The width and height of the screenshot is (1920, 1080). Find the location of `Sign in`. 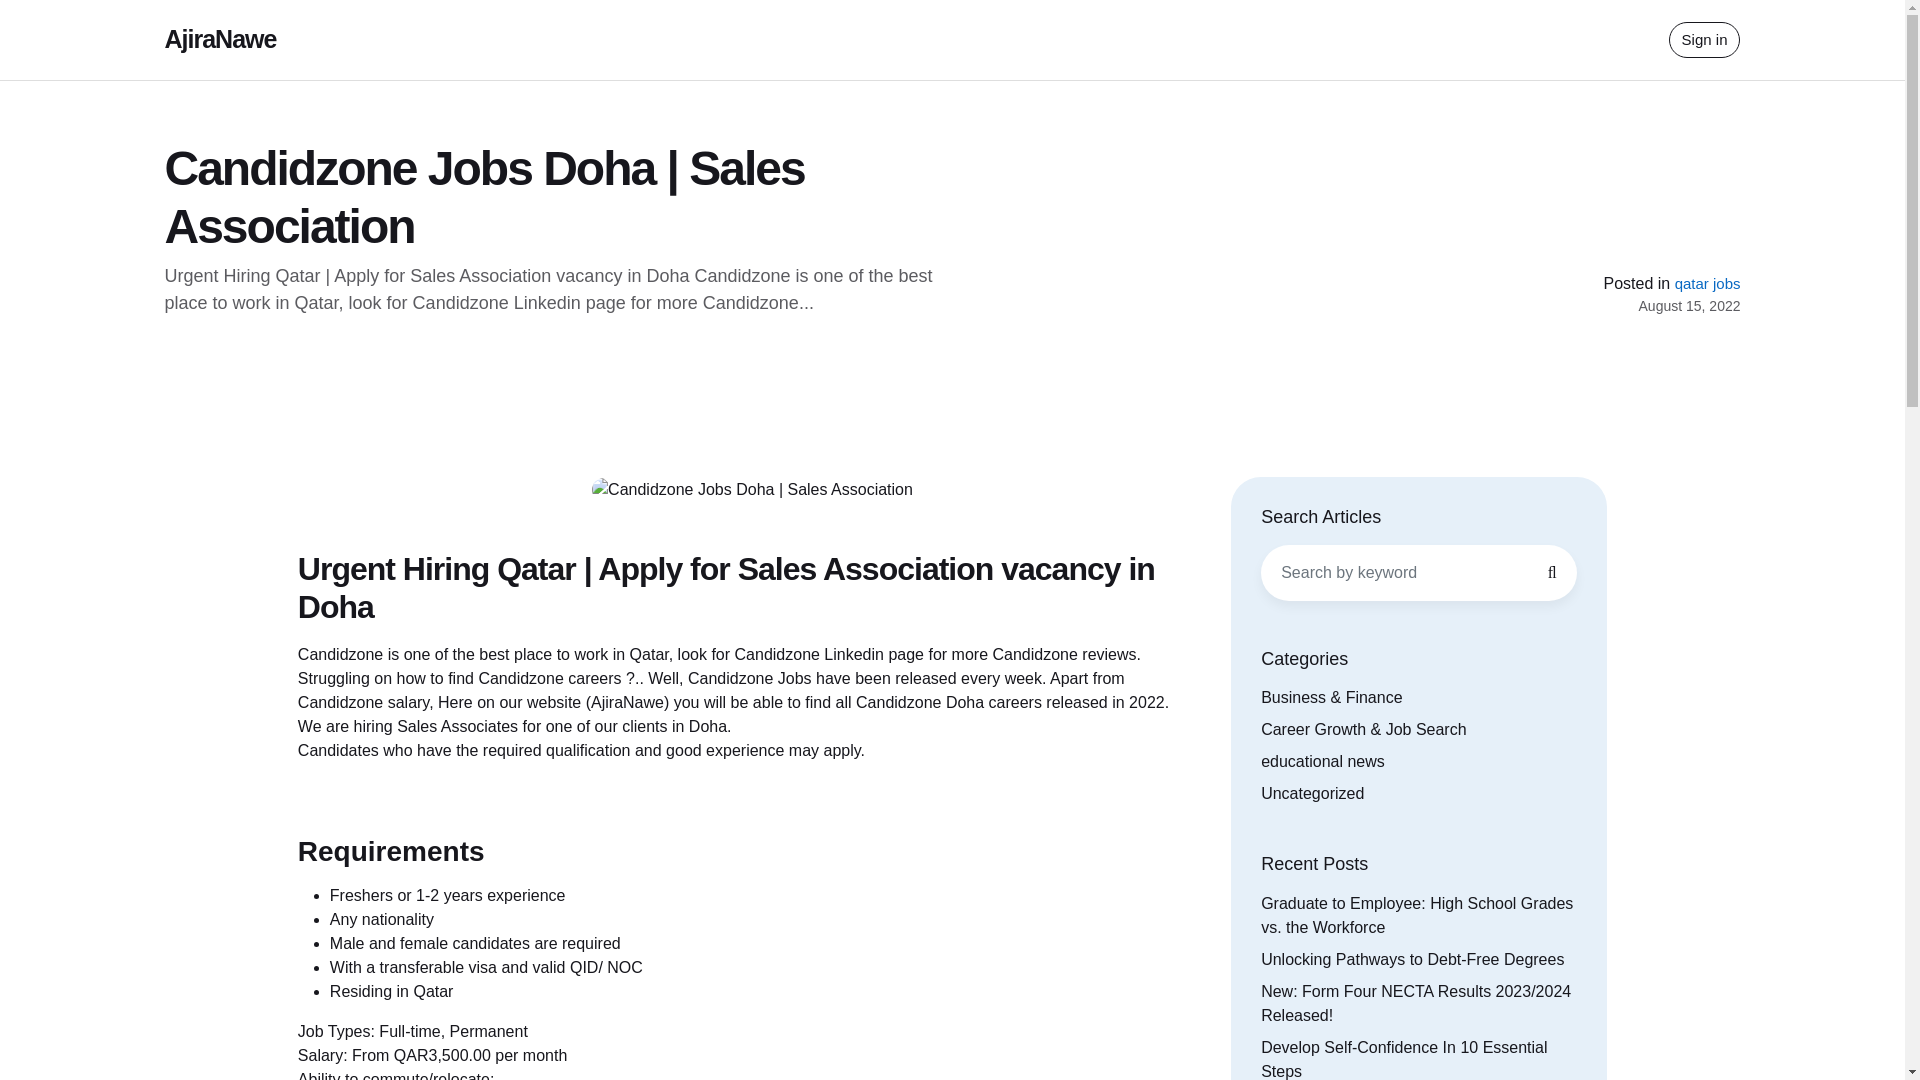

Sign in is located at coordinates (1704, 40).